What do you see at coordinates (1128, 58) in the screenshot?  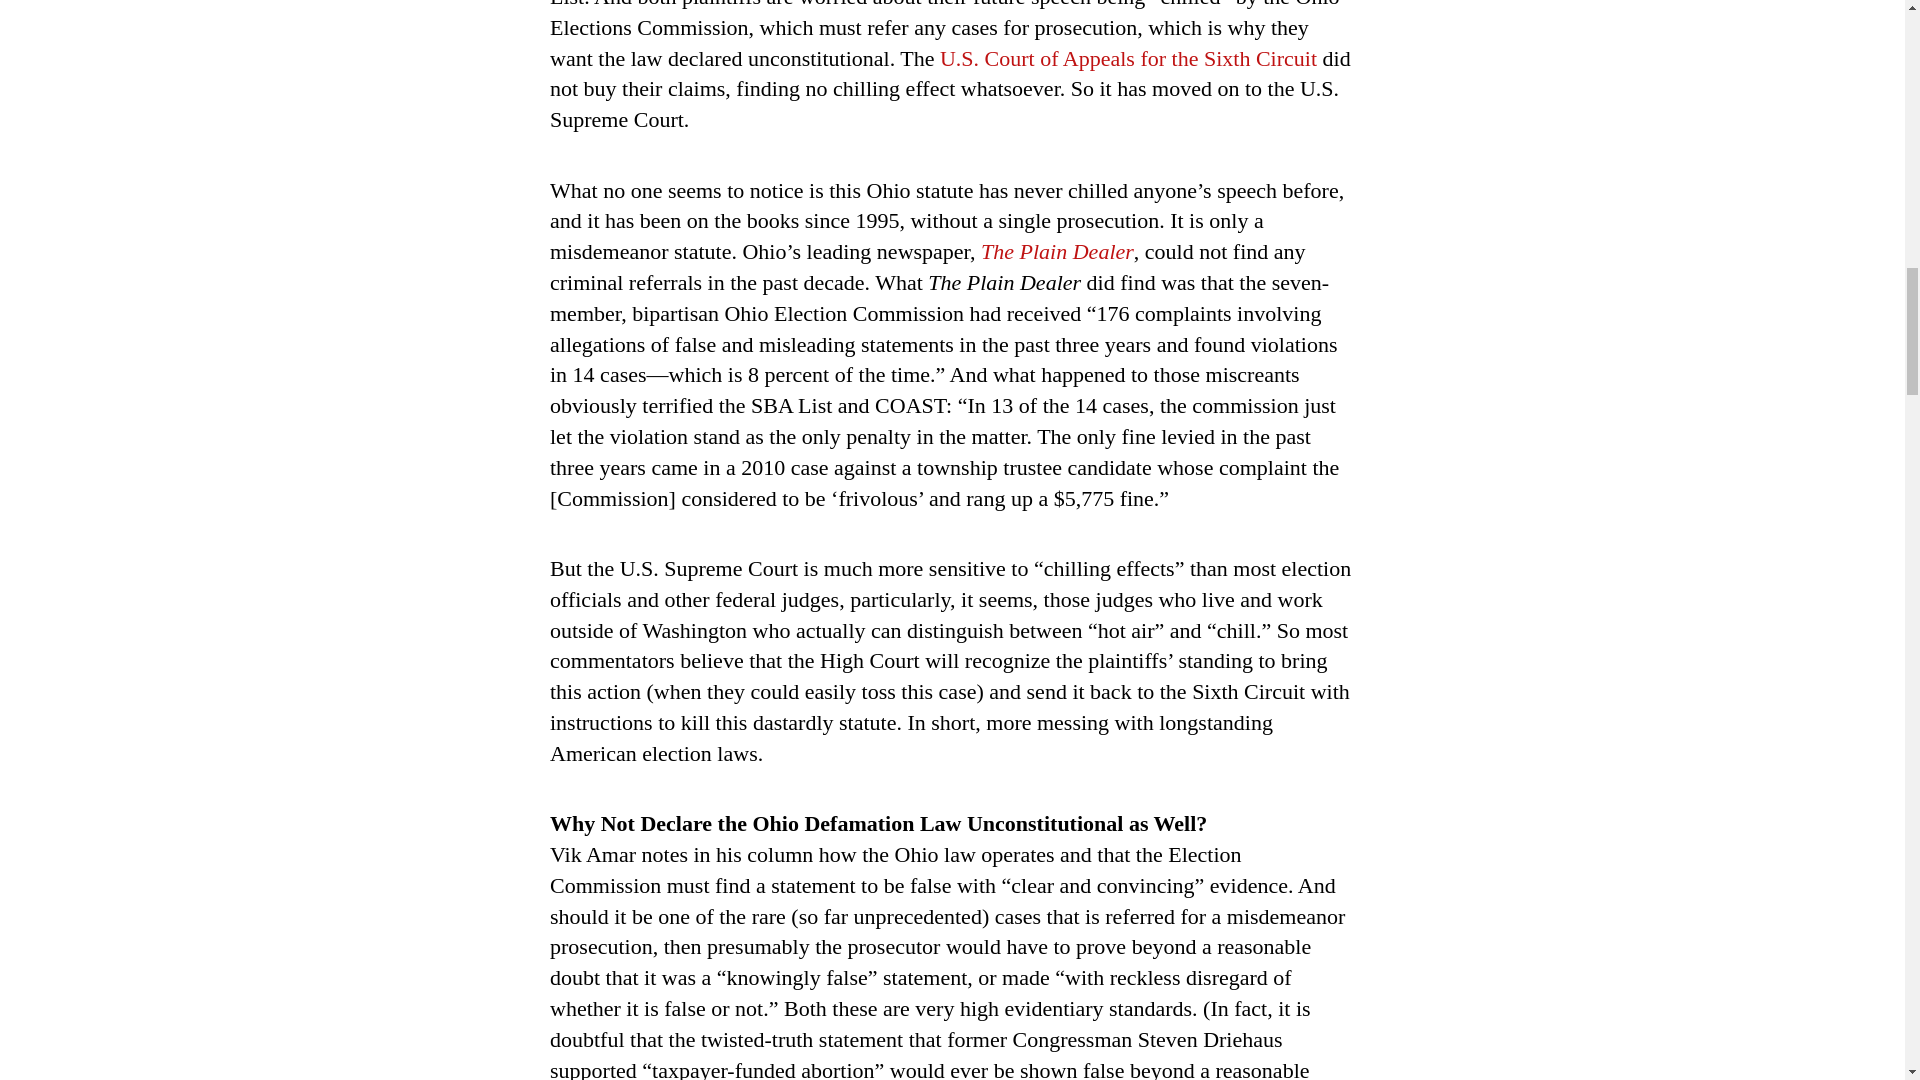 I see `U.S. Court of Appeals for the Sixth Circuit` at bounding box center [1128, 58].